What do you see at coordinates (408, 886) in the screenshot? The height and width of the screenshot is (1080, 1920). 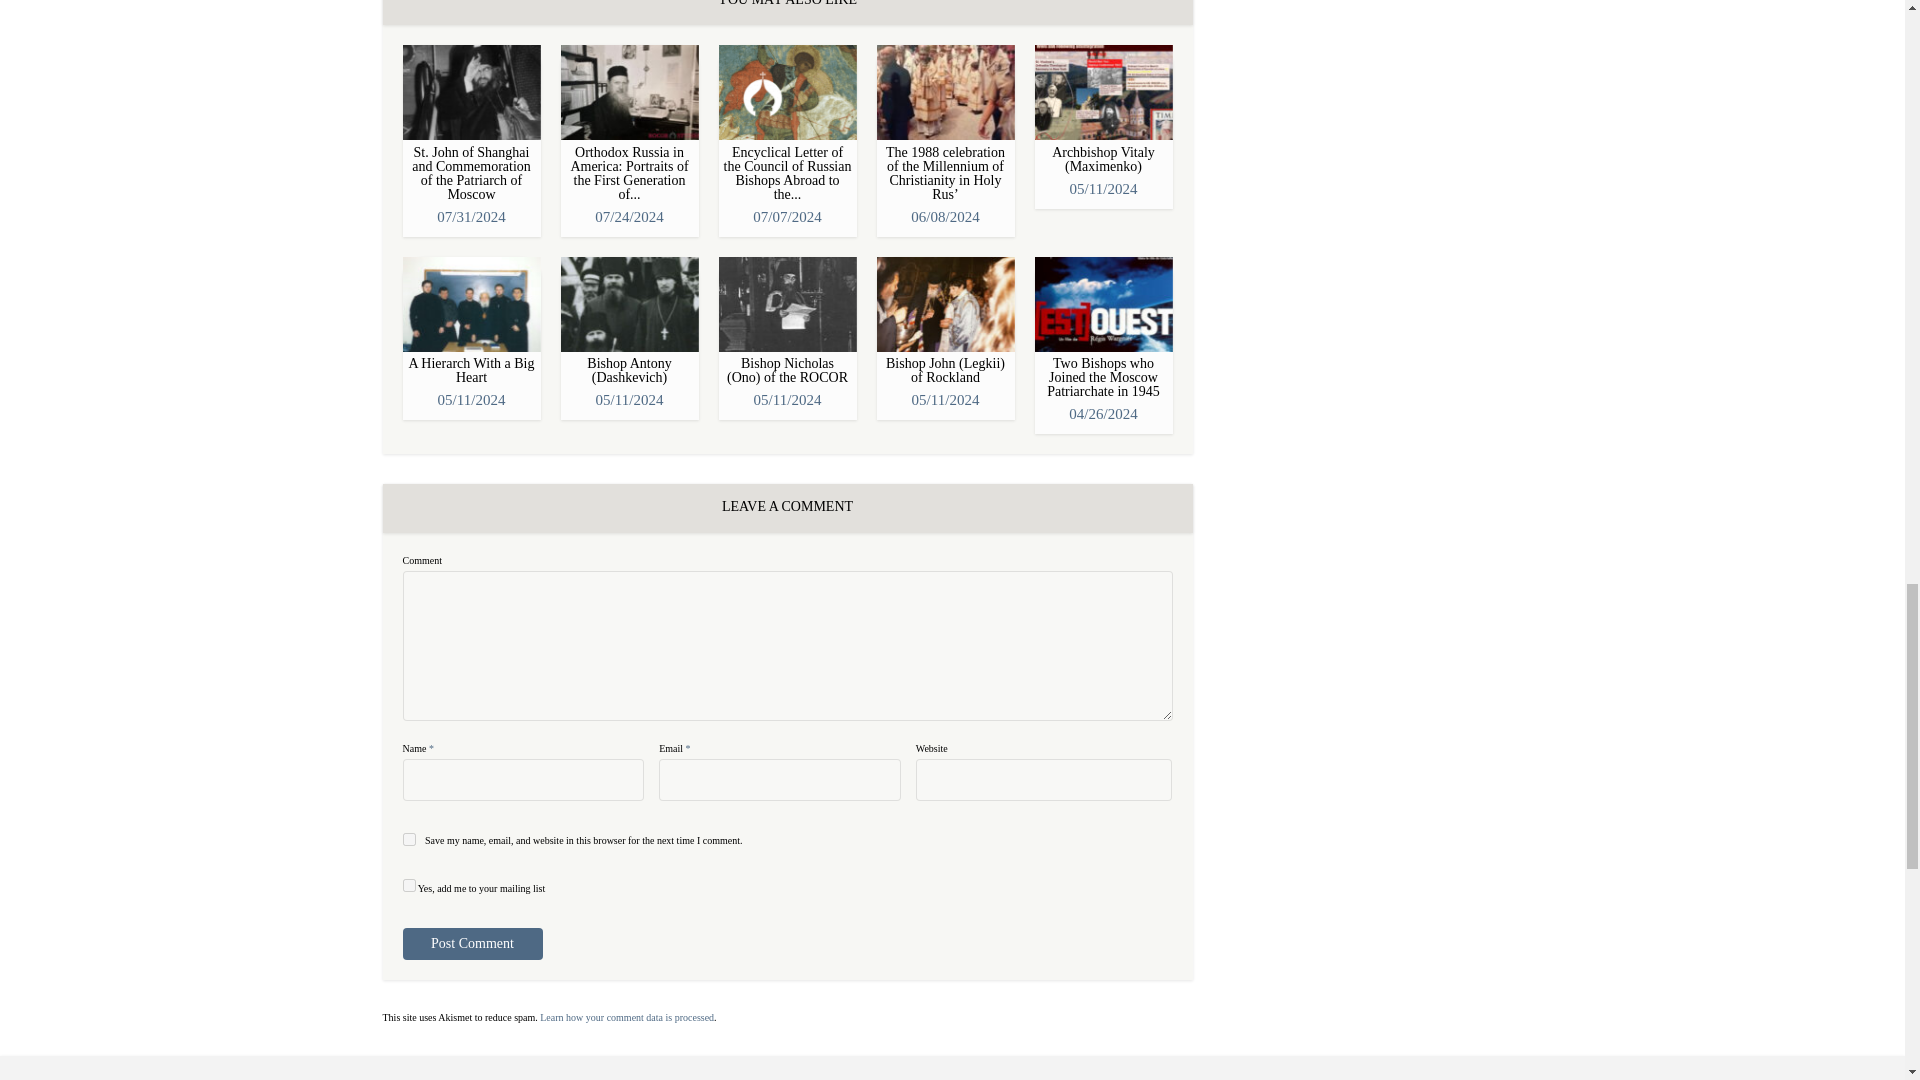 I see `1` at bounding box center [408, 886].